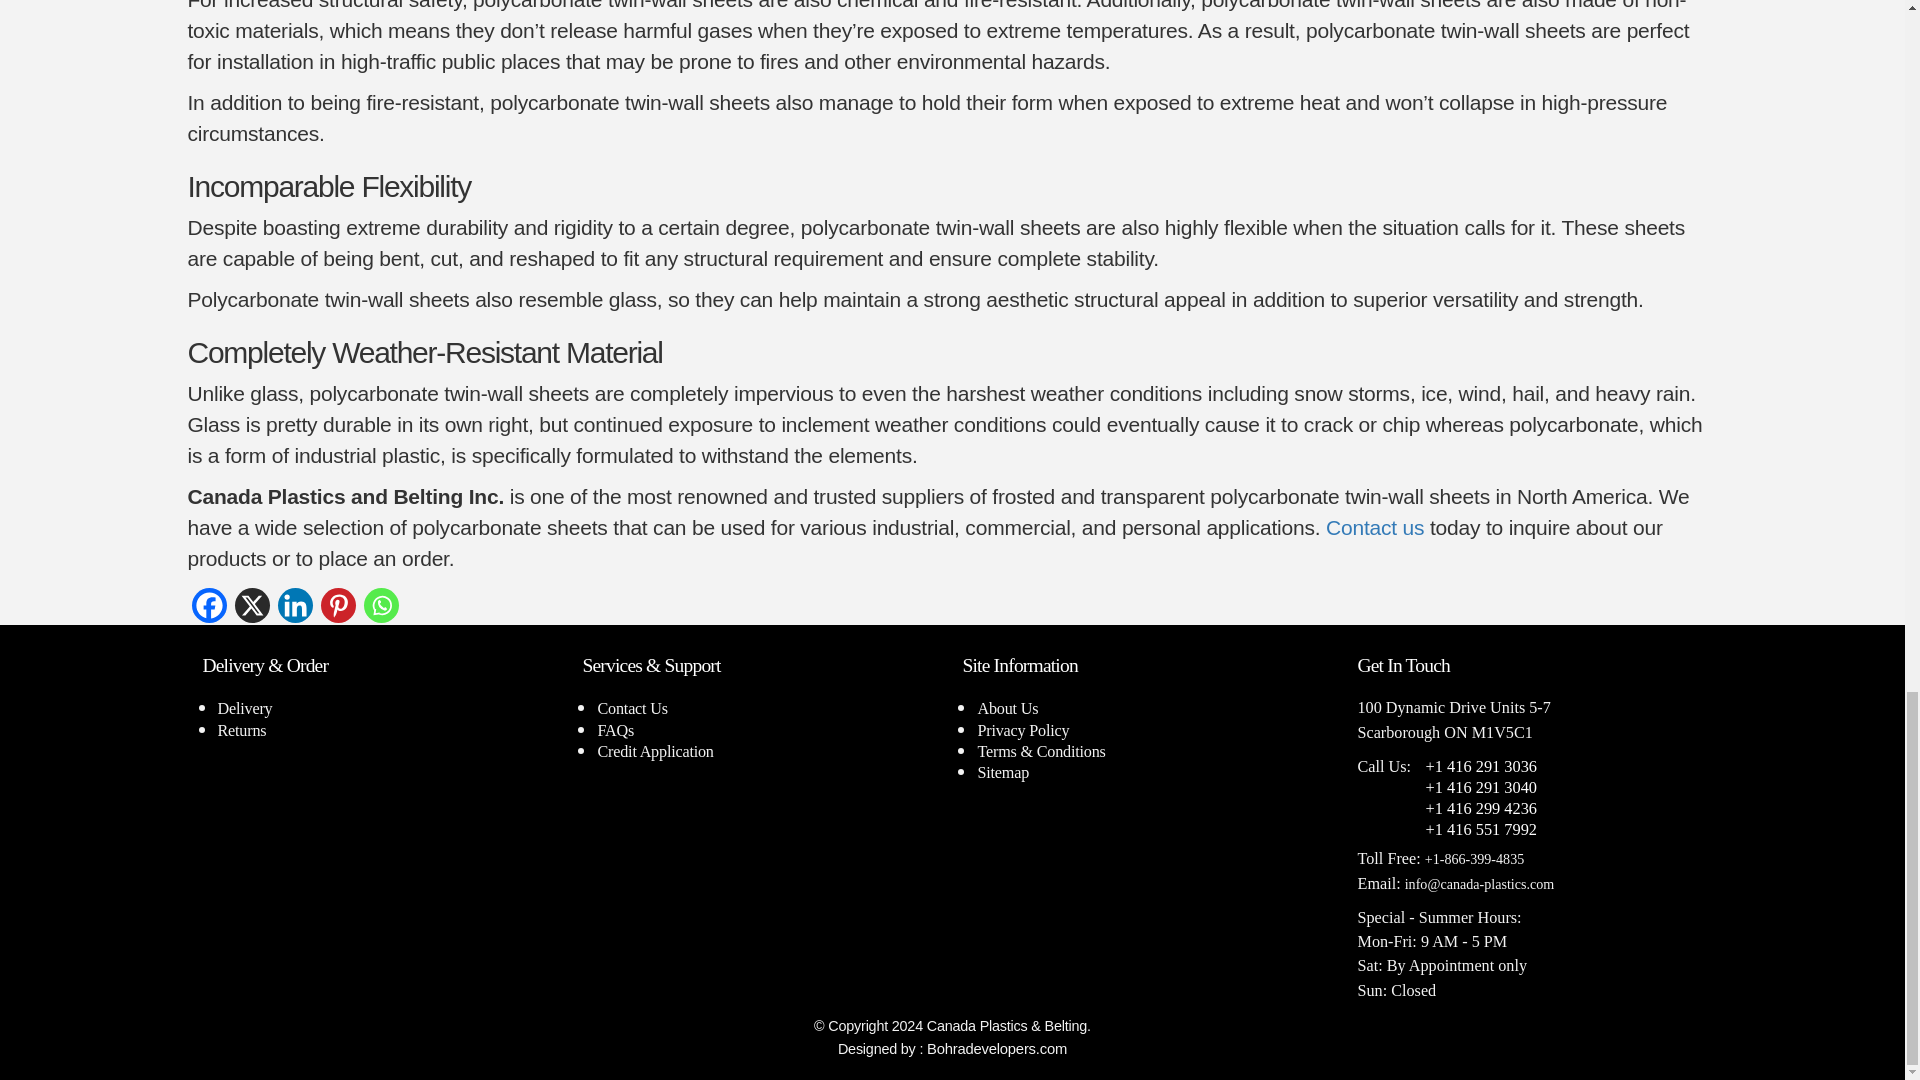  What do you see at coordinates (295, 605) in the screenshot?
I see `Linkedin` at bounding box center [295, 605].